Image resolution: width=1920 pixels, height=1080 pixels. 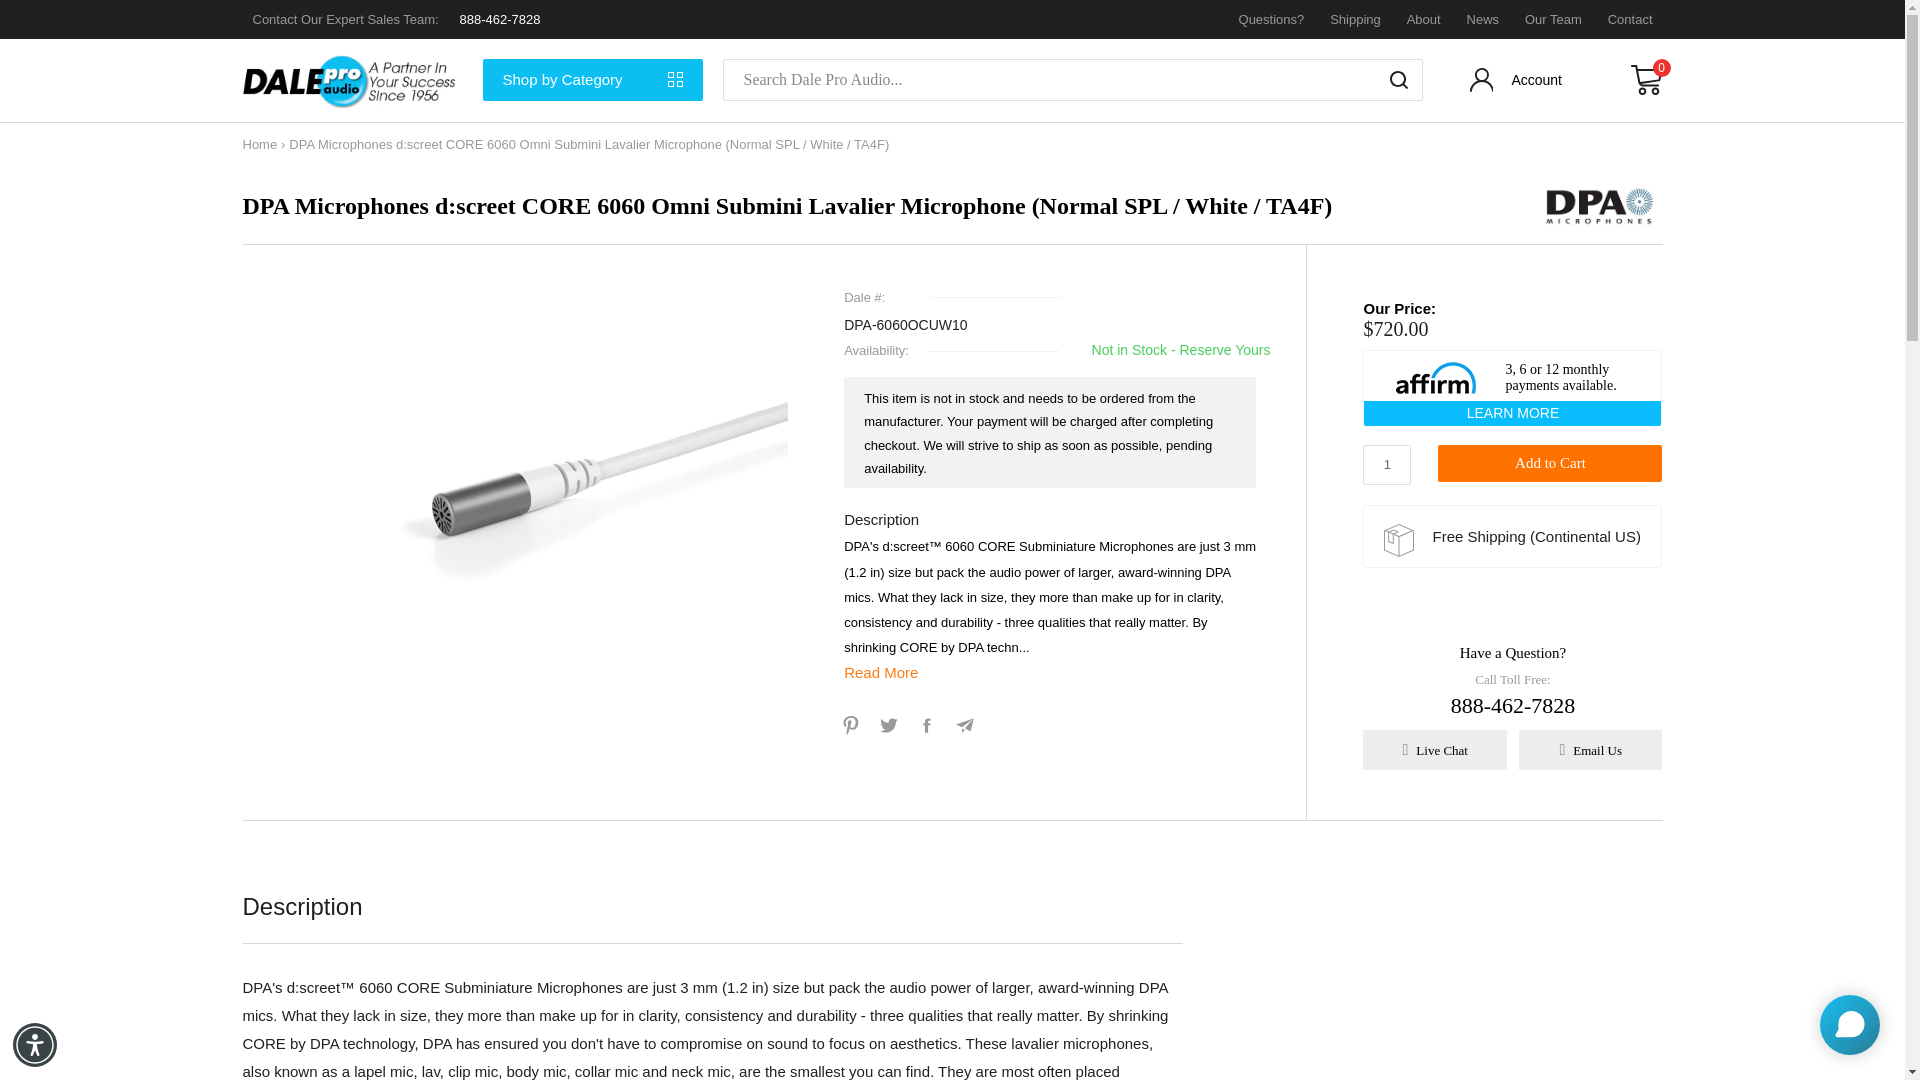 What do you see at coordinates (592, 80) in the screenshot?
I see `Shop by Category` at bounding box center [592, 80].